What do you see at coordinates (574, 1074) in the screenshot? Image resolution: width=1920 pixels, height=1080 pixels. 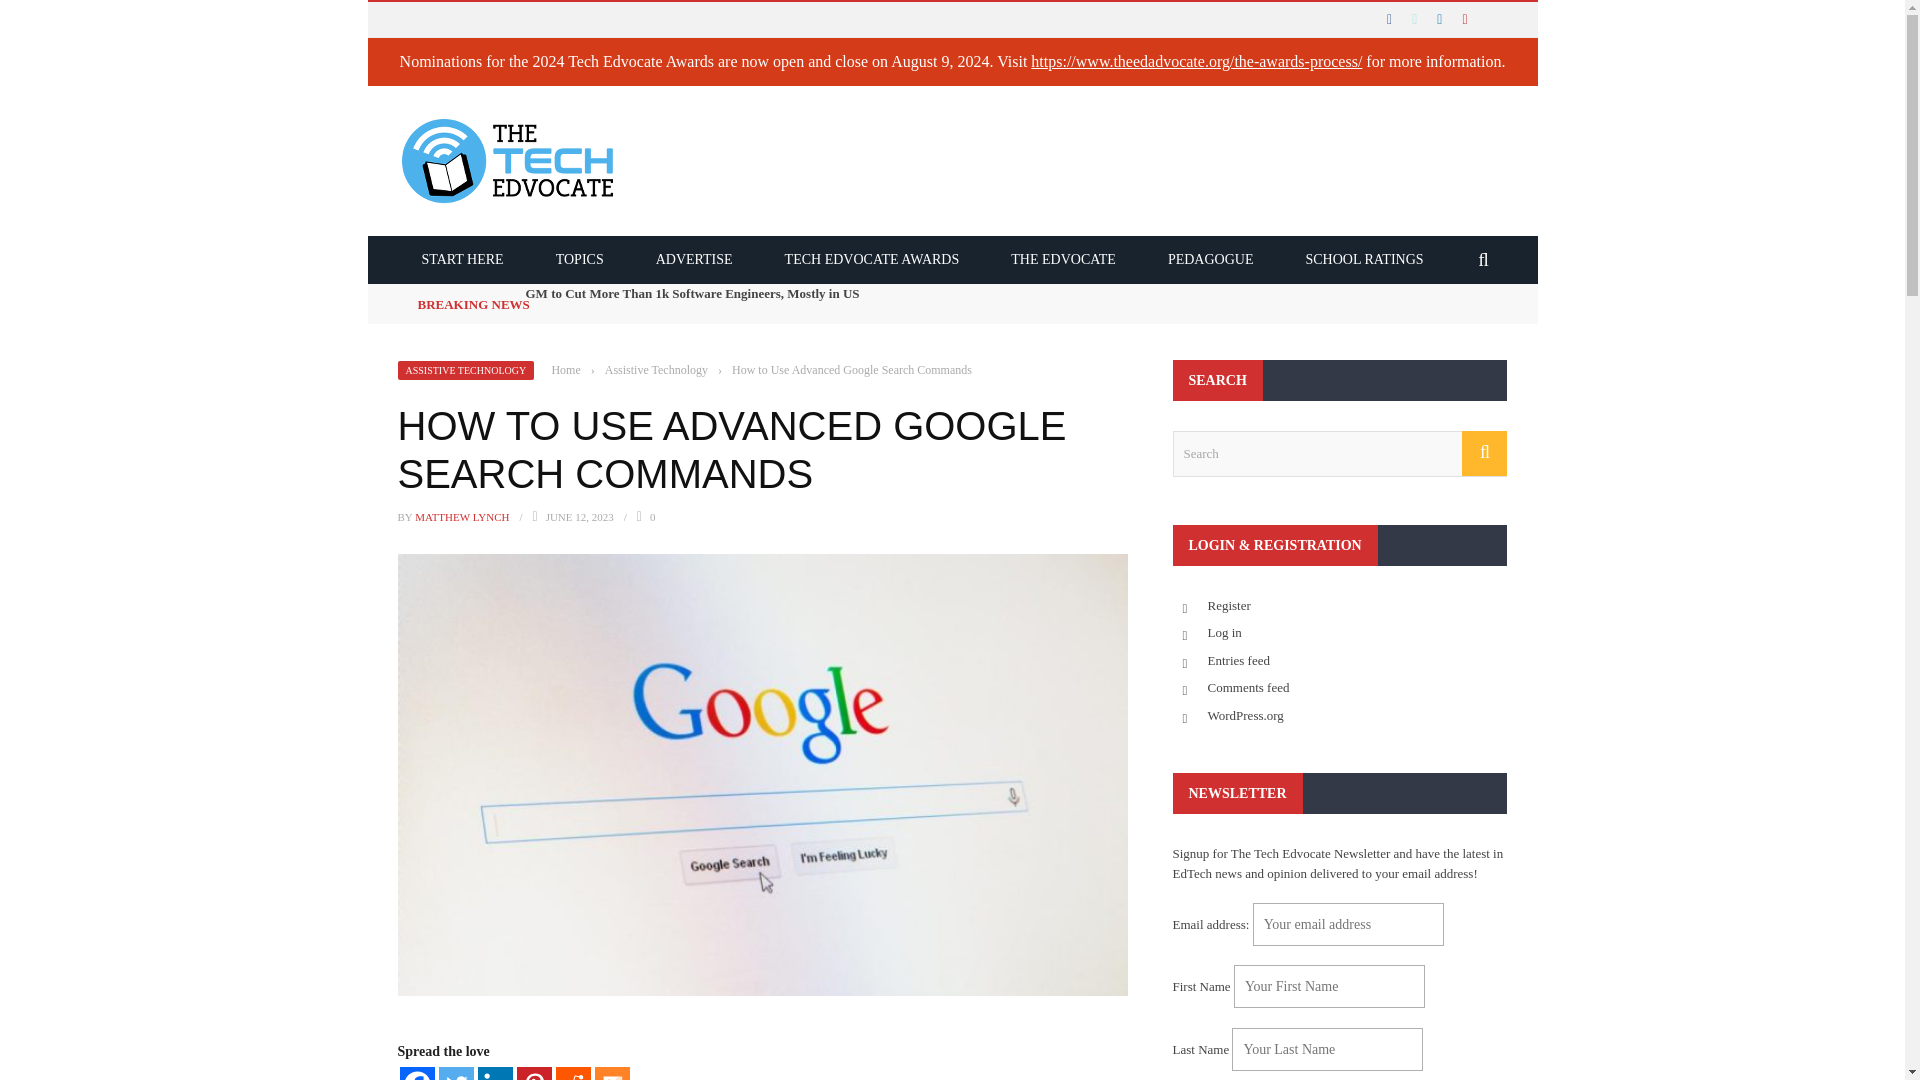 I see `Reddit` at bounding box center [574, 1074].